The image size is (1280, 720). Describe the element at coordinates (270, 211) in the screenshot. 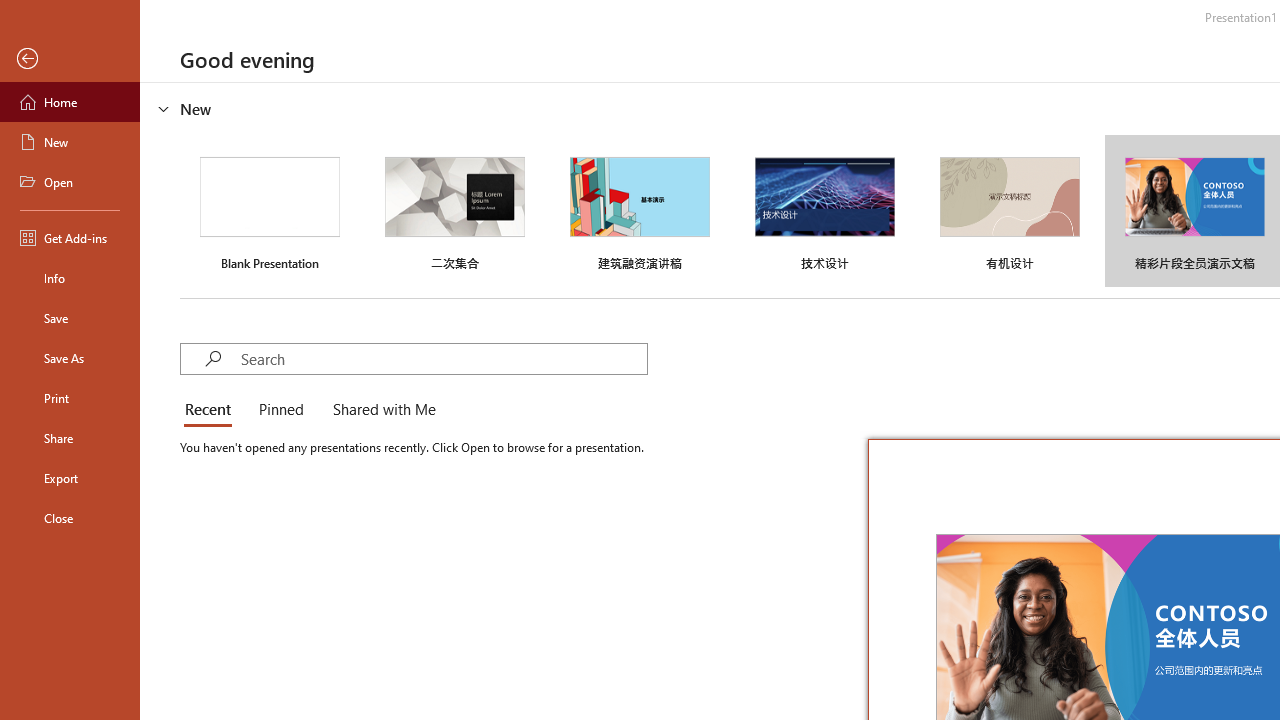

I see `Blank Presentation` at that location.